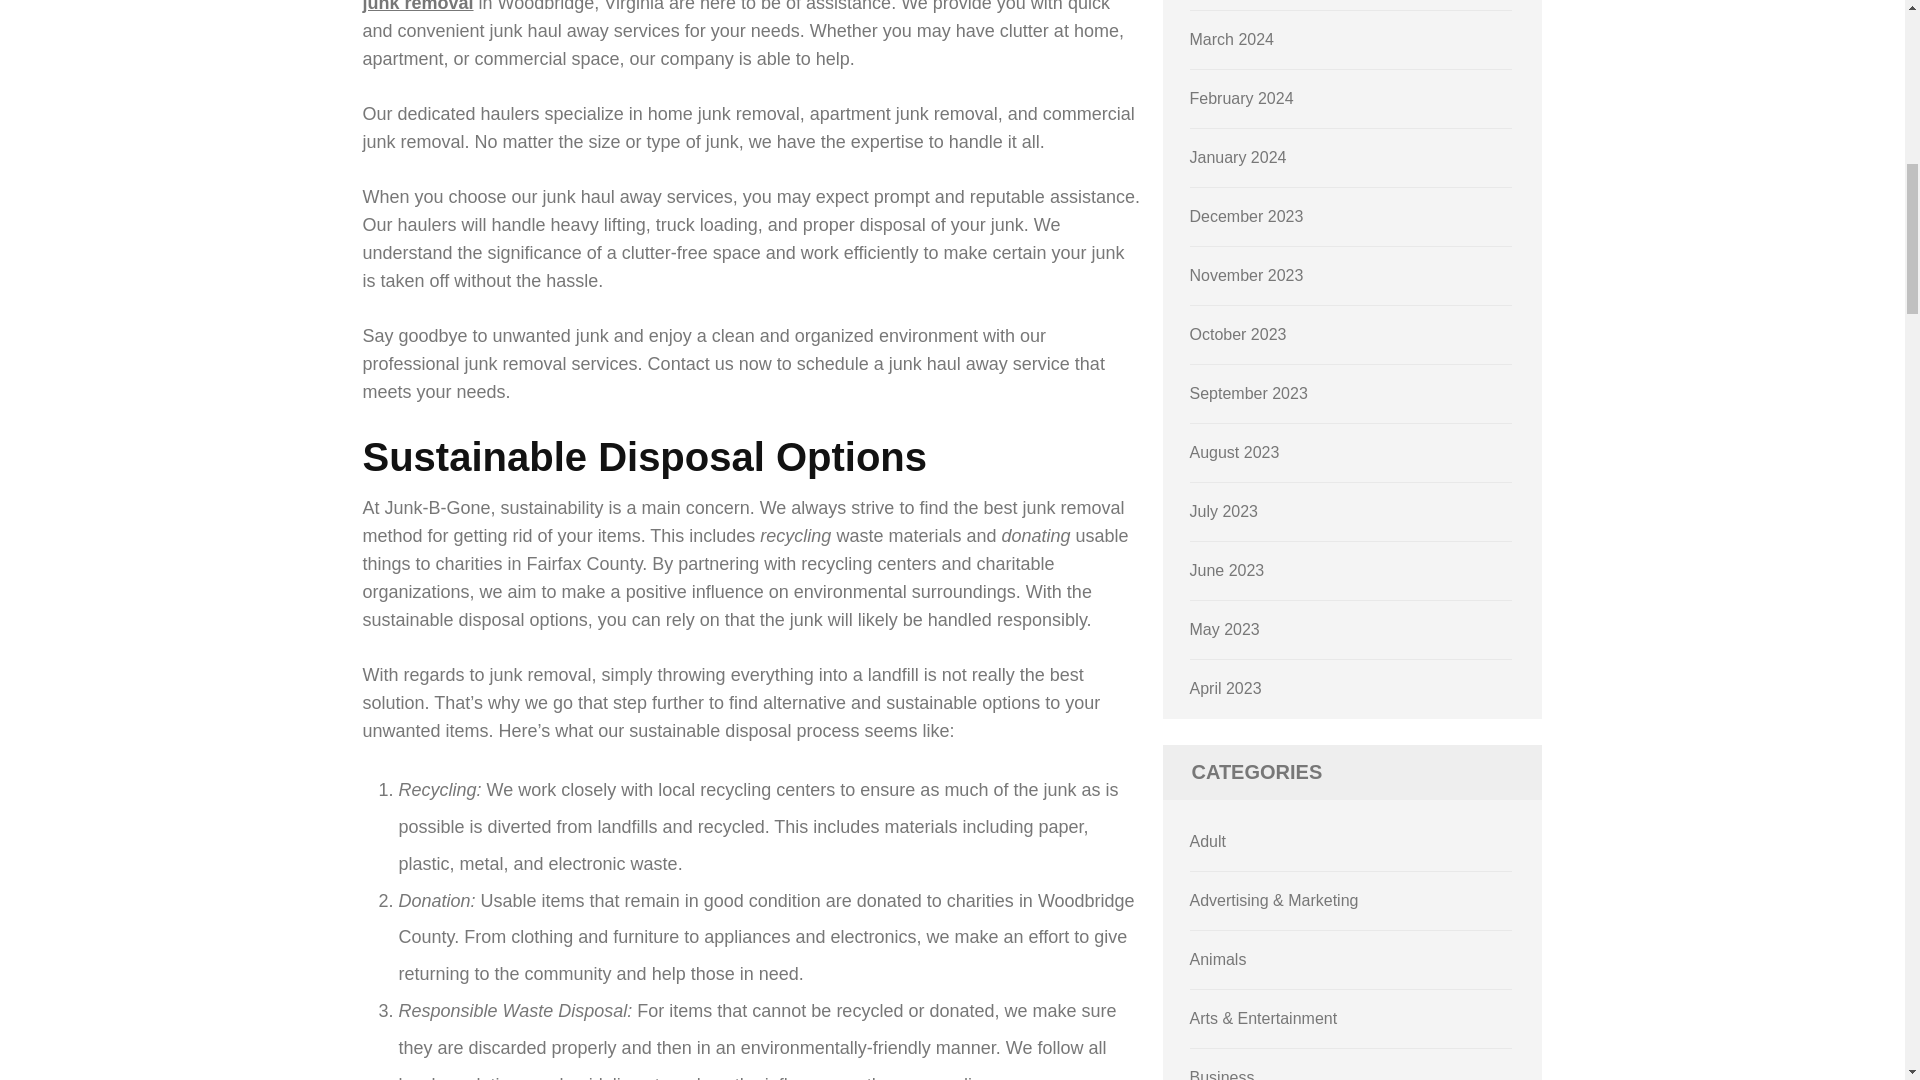 This screenshot has width=1920, height=1080. What do you see at coordinates (1232, 39) in the screenshot?
I see `March 2024` at bounding box center [1232, 39].